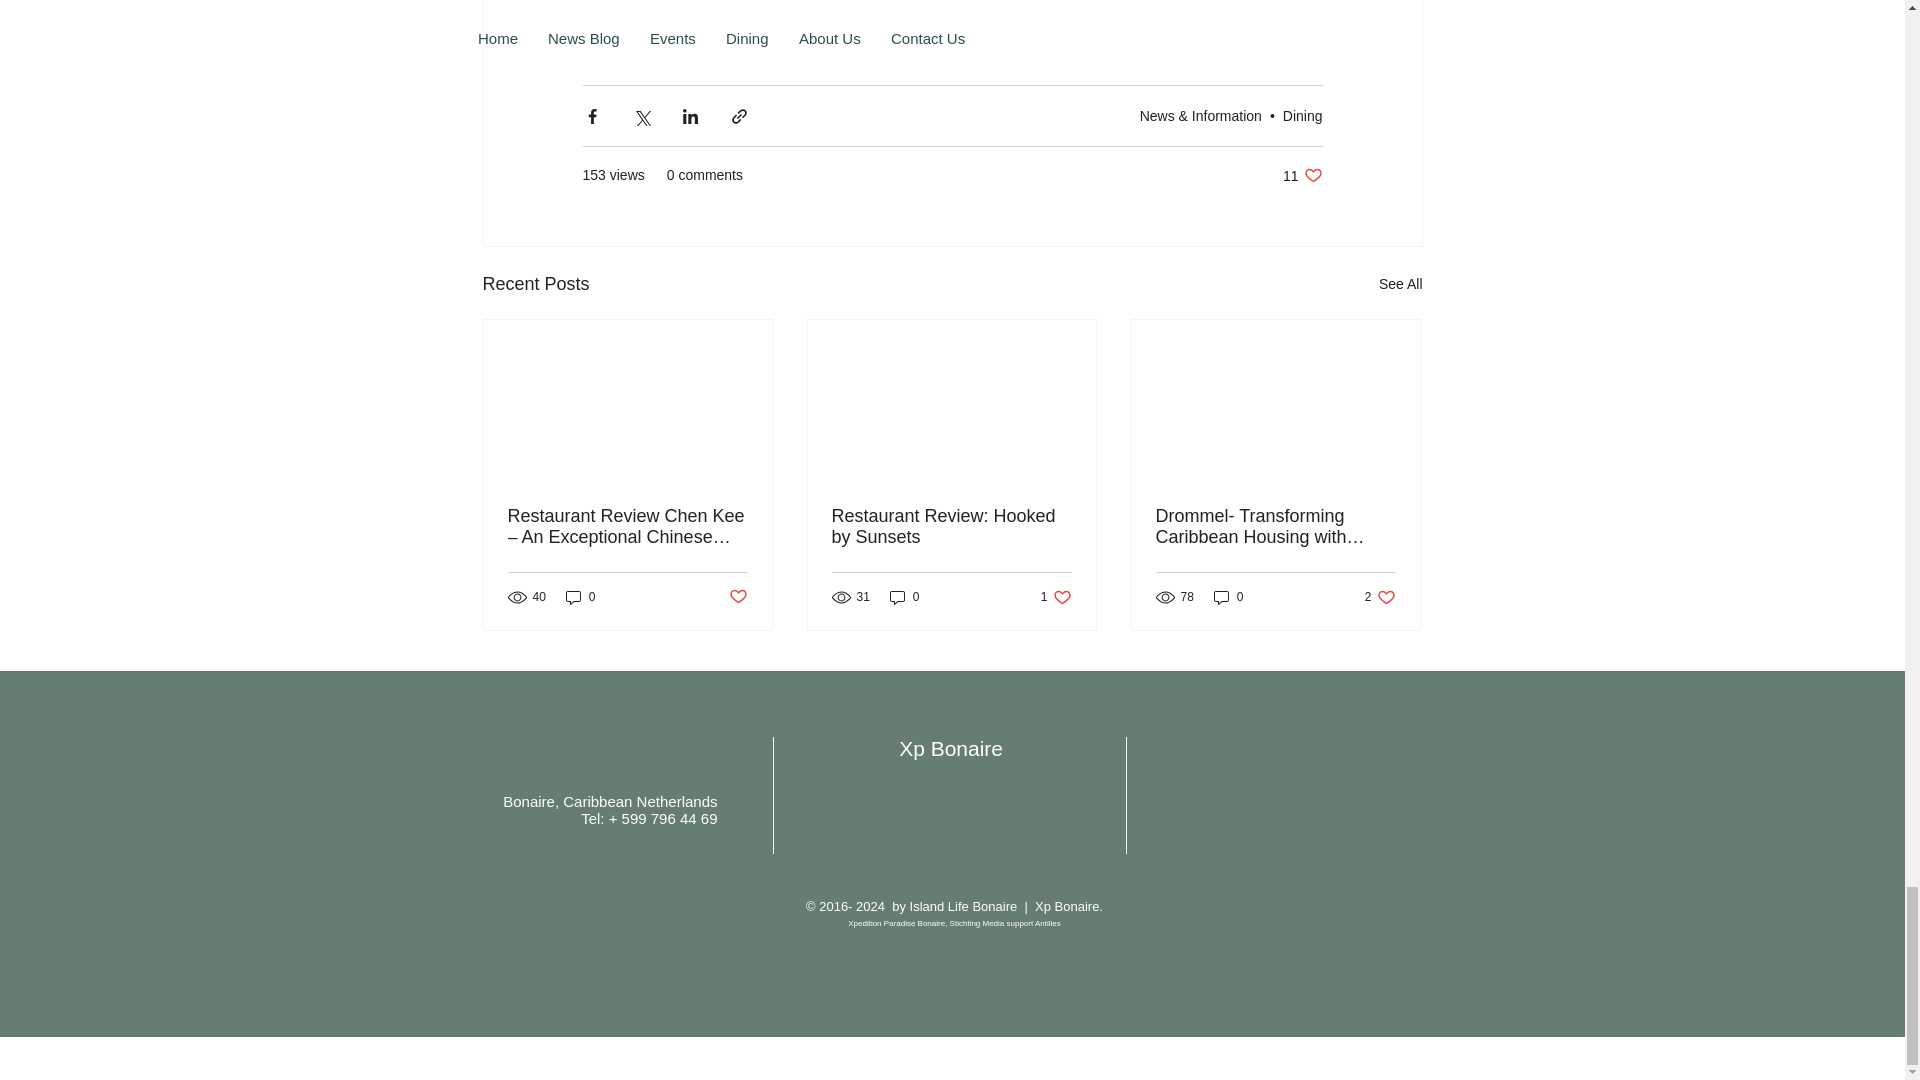 The image size is (1920, 1080). Describe the element at coordinates (736, 598) in the screenshot. I see `0` at that location.